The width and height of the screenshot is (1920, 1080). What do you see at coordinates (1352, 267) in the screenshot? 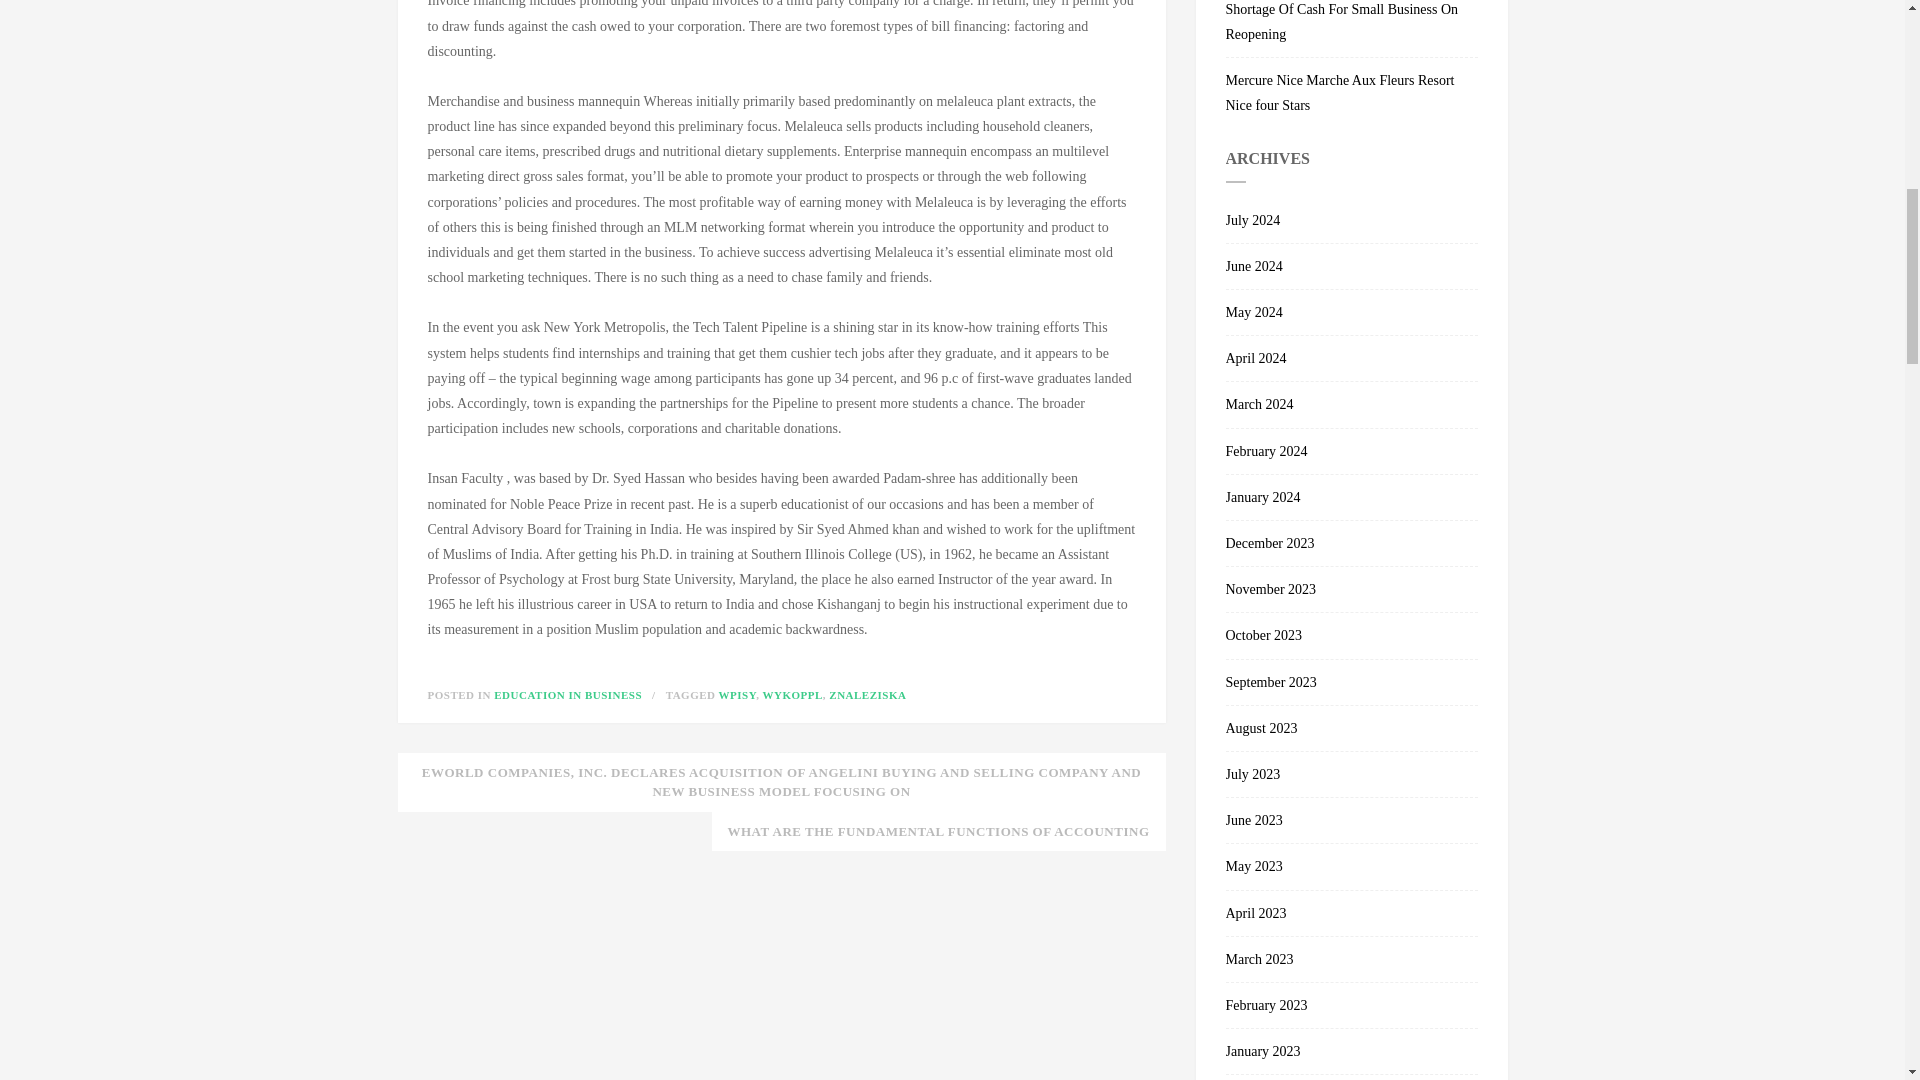
I see `June 2024` at bounding box center [1352, 267].